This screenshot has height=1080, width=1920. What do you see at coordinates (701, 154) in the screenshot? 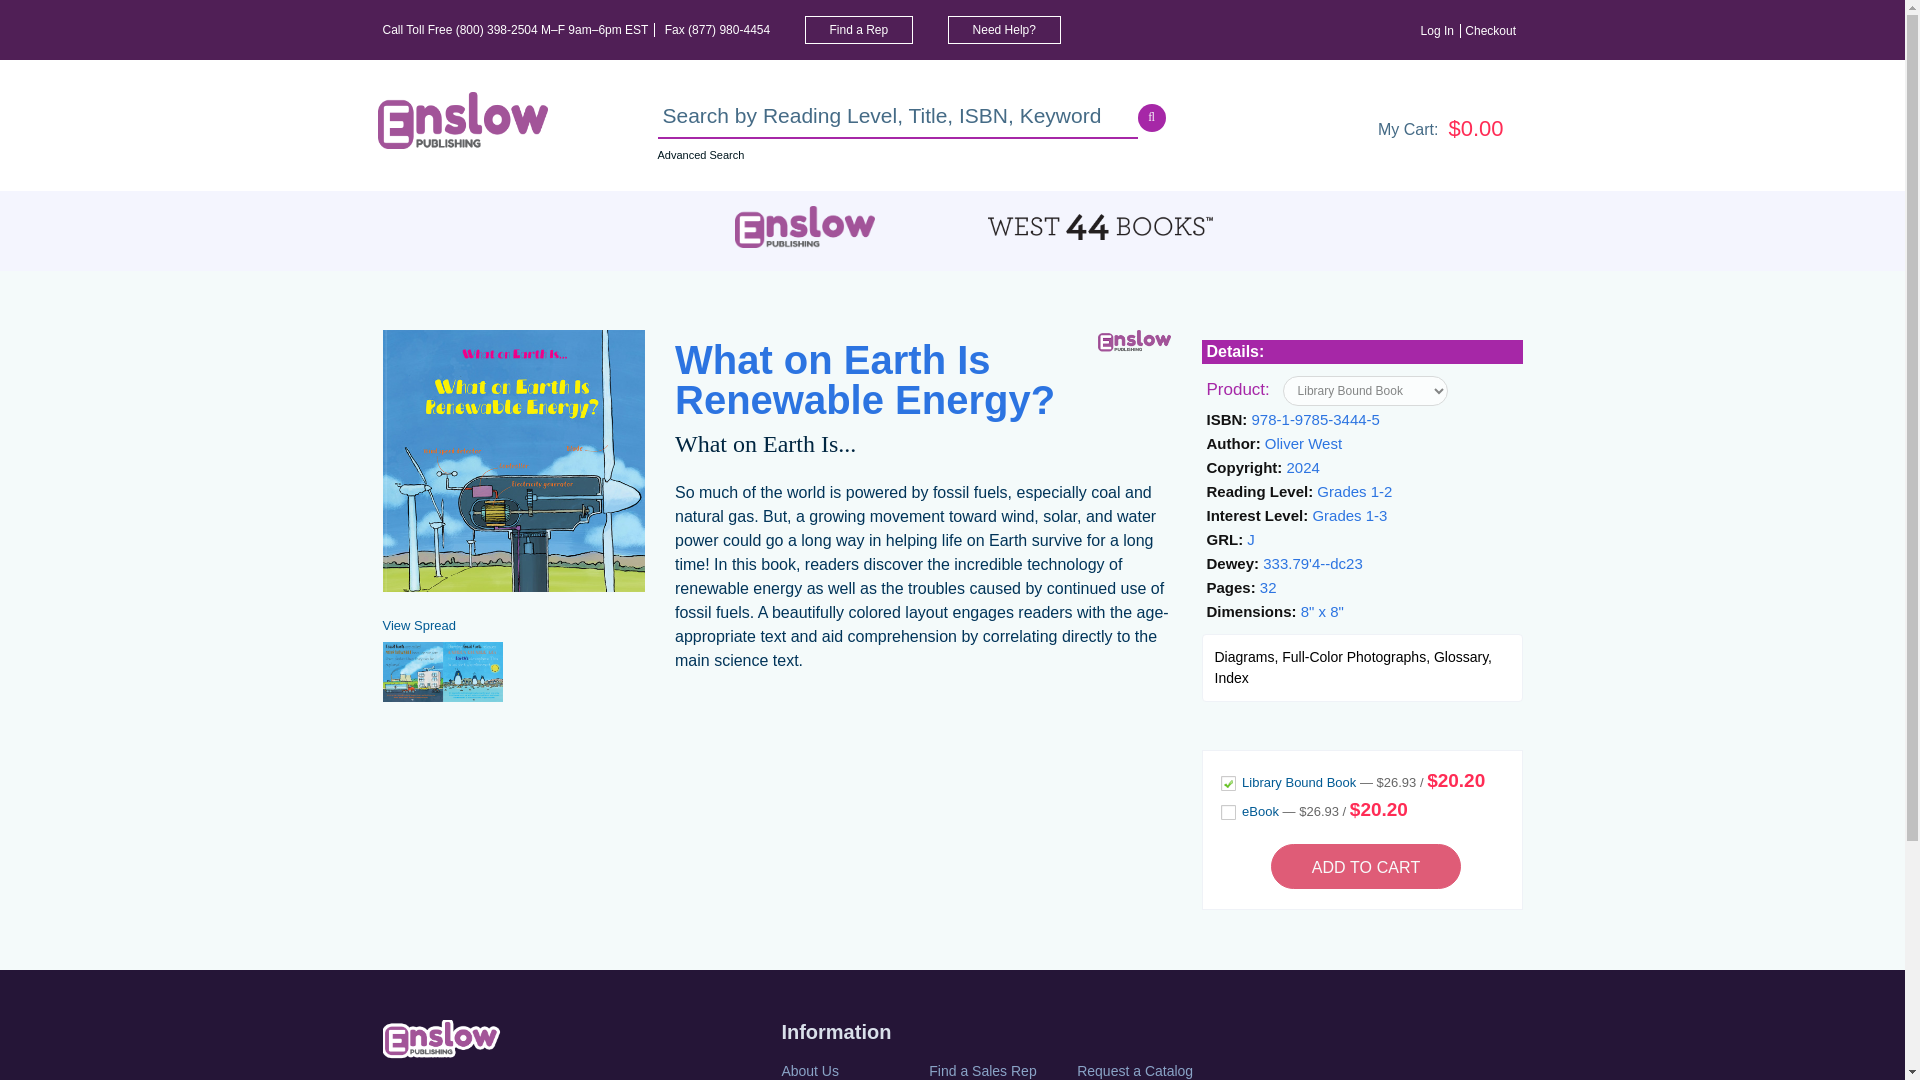
I see `Advanced Search` at bounding box center [701, 154].